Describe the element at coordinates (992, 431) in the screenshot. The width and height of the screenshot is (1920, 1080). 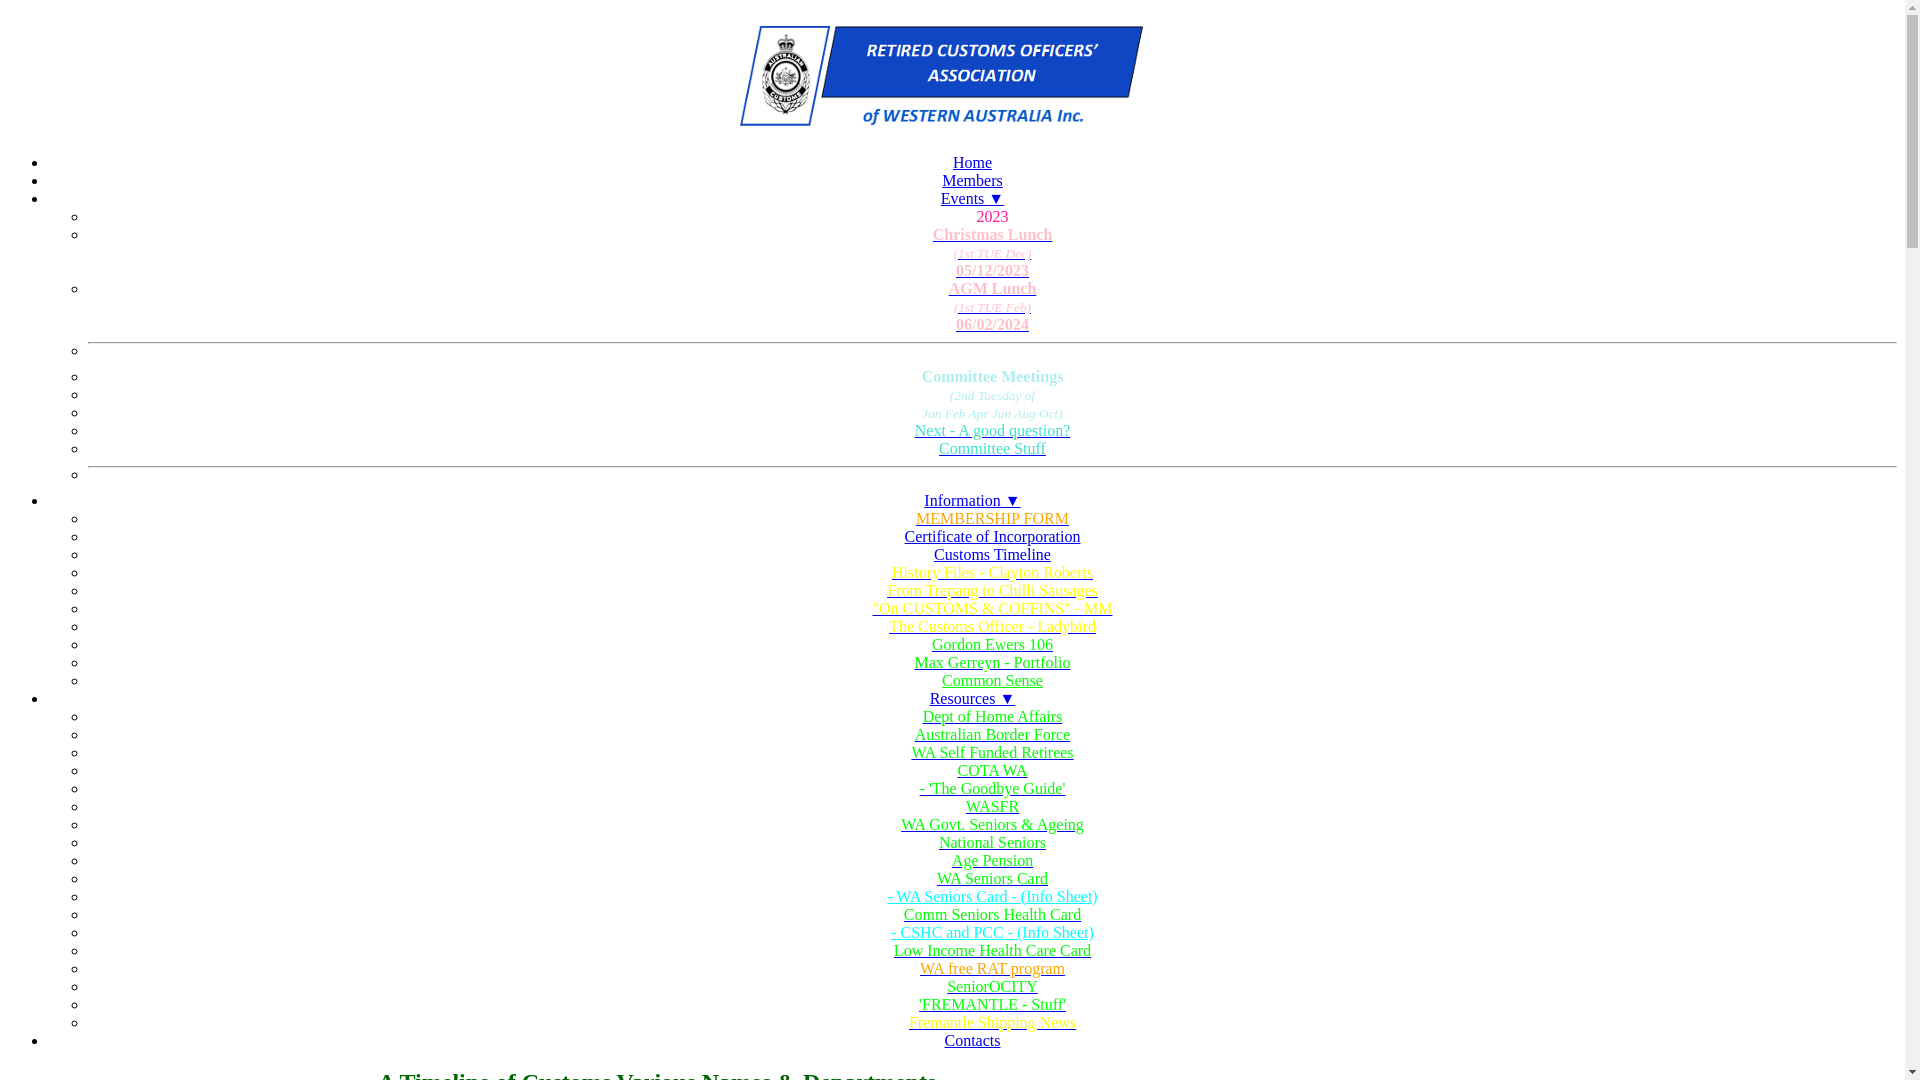
I see `Next - A good question?` at that location.